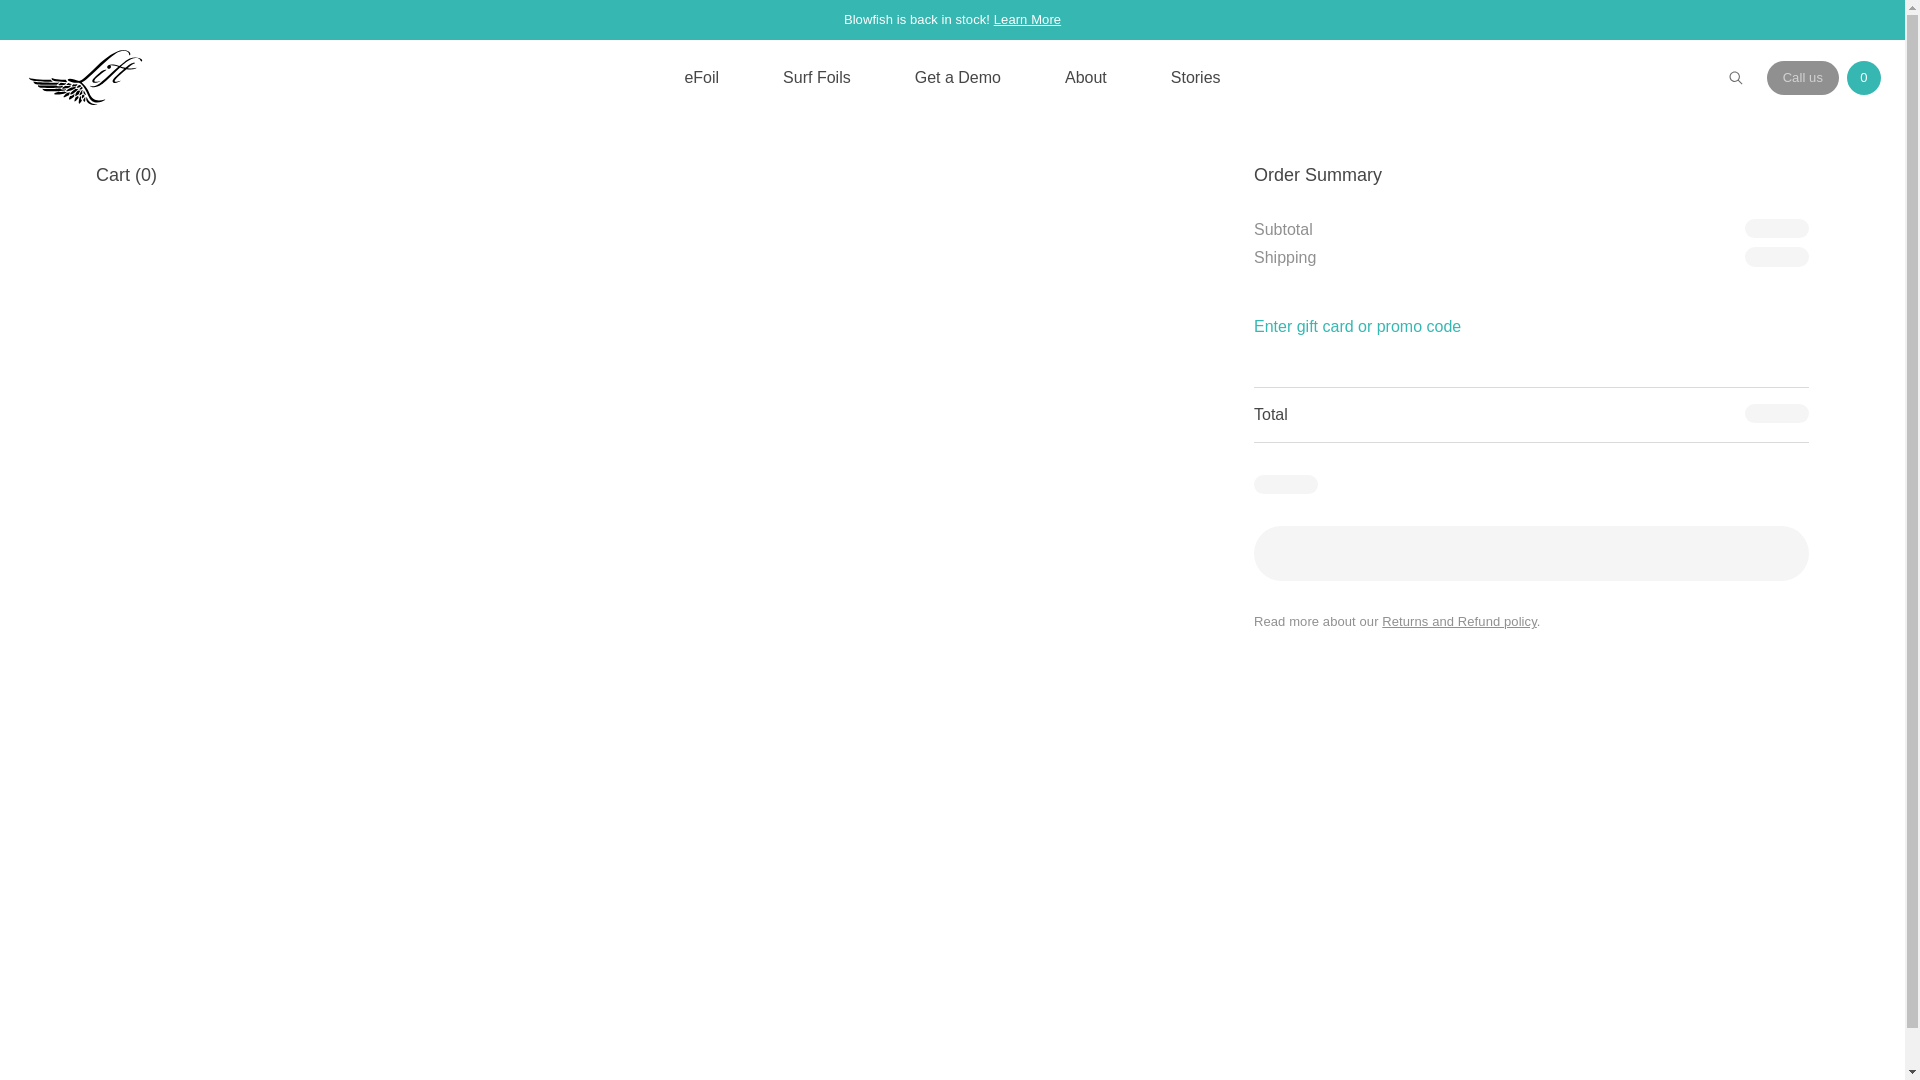 The width and height of the screenshot is (1920, 1080). I want to click on Learn More, so click(1028, 19).